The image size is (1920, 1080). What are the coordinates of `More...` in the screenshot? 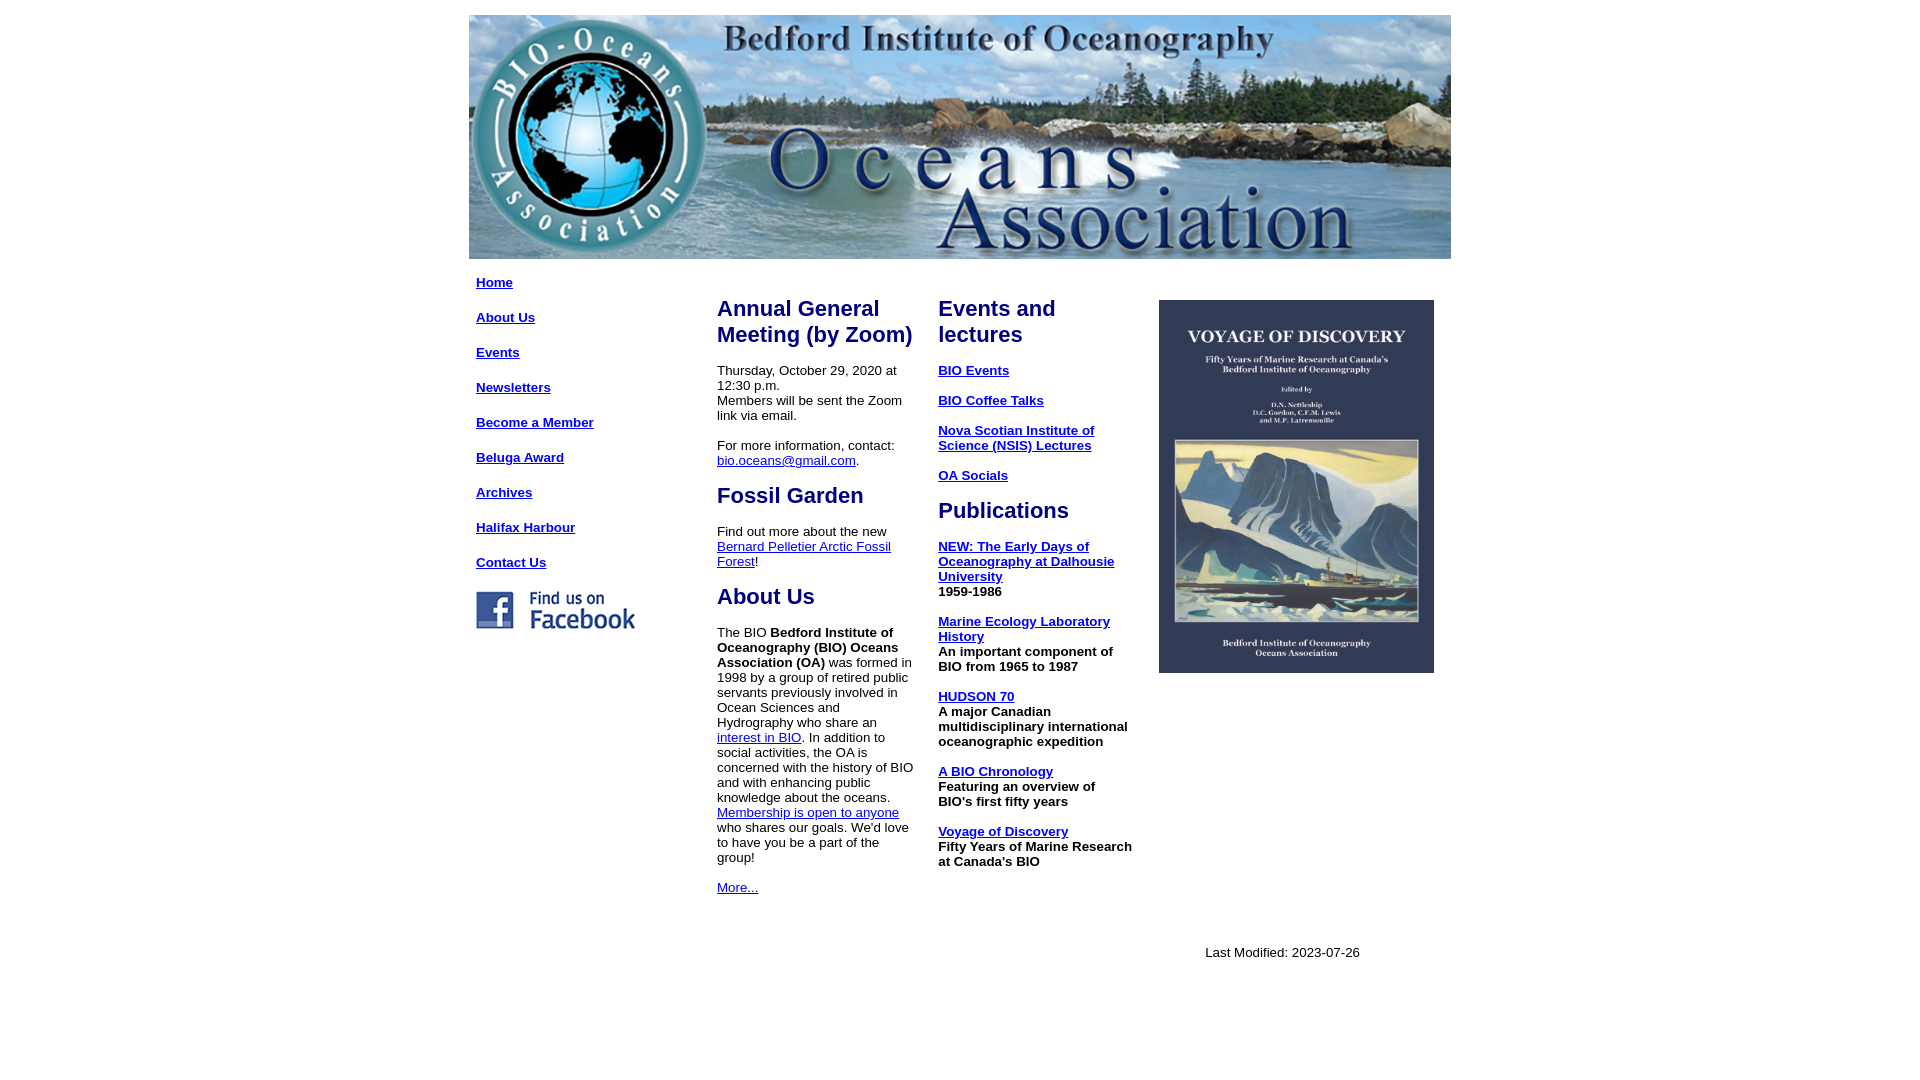 It's located at (738, 888).